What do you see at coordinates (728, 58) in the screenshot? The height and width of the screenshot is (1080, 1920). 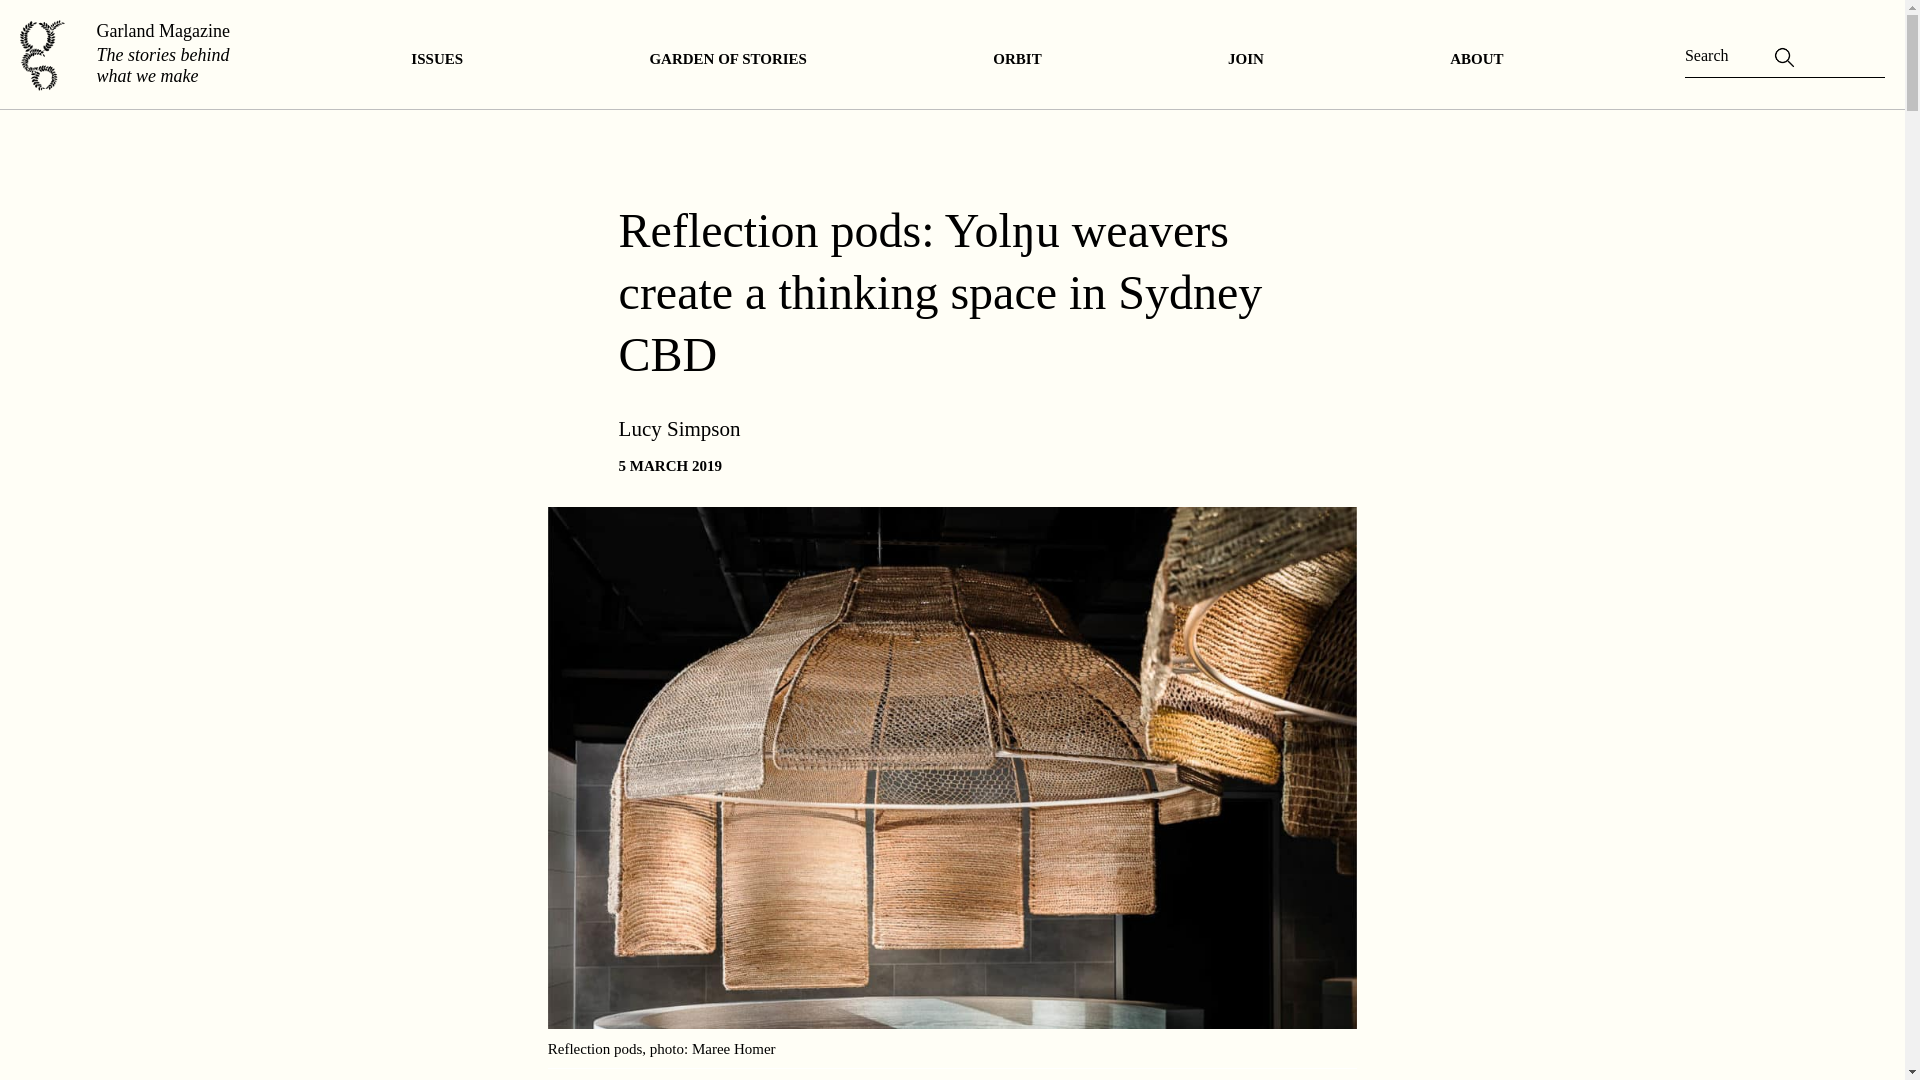 I see `GARDEN OF STORIES` at bounding box center [728, 58].